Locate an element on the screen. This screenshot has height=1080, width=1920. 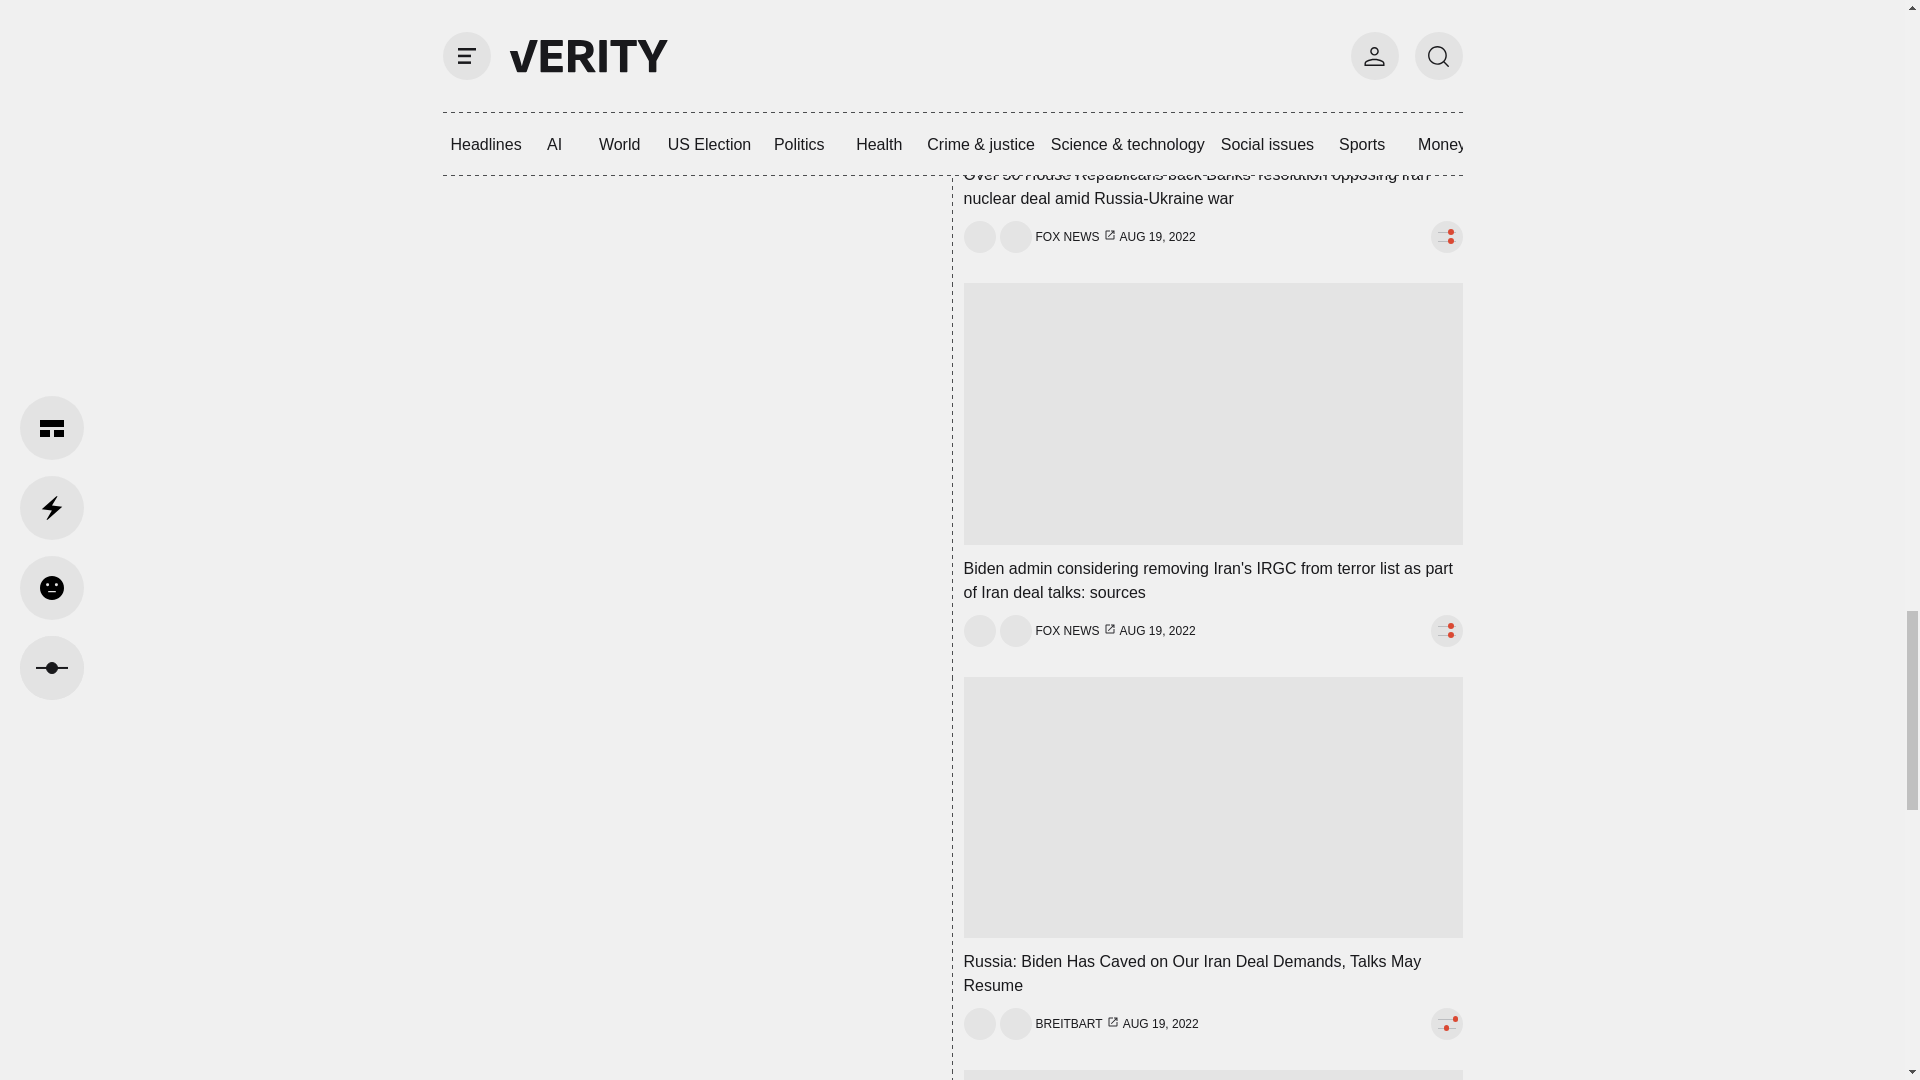
LR : 4 CP : 4 is located at coordinates (1446, 630).